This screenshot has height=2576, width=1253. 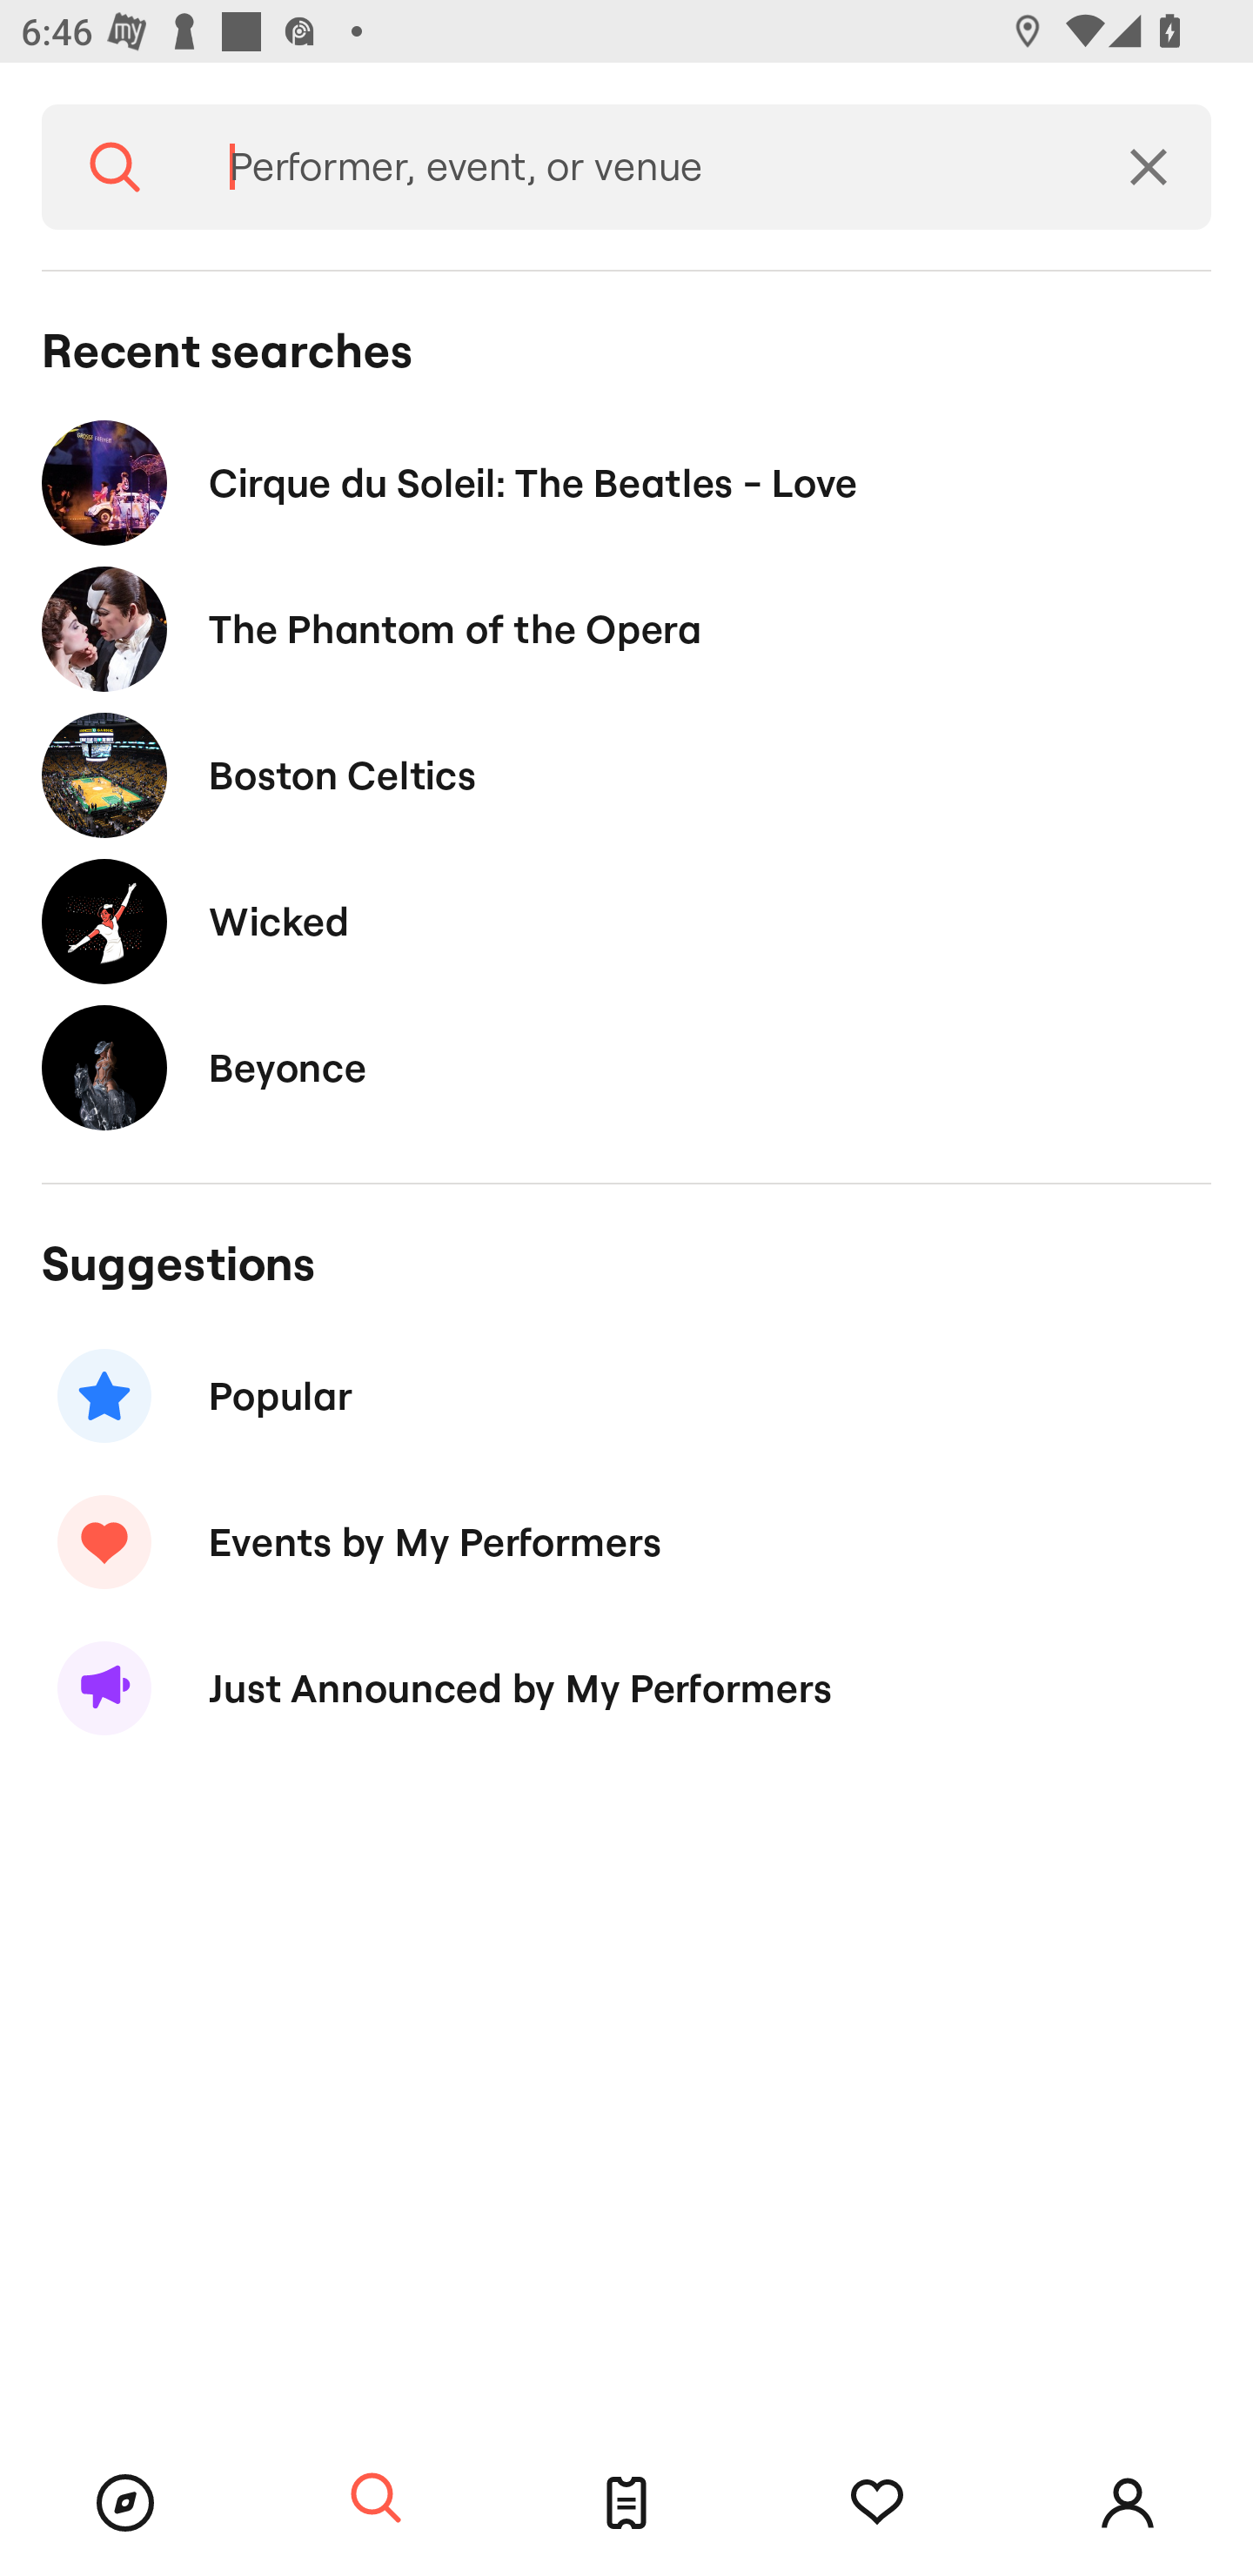 I want to click on Search, so click(x=115, y=167).